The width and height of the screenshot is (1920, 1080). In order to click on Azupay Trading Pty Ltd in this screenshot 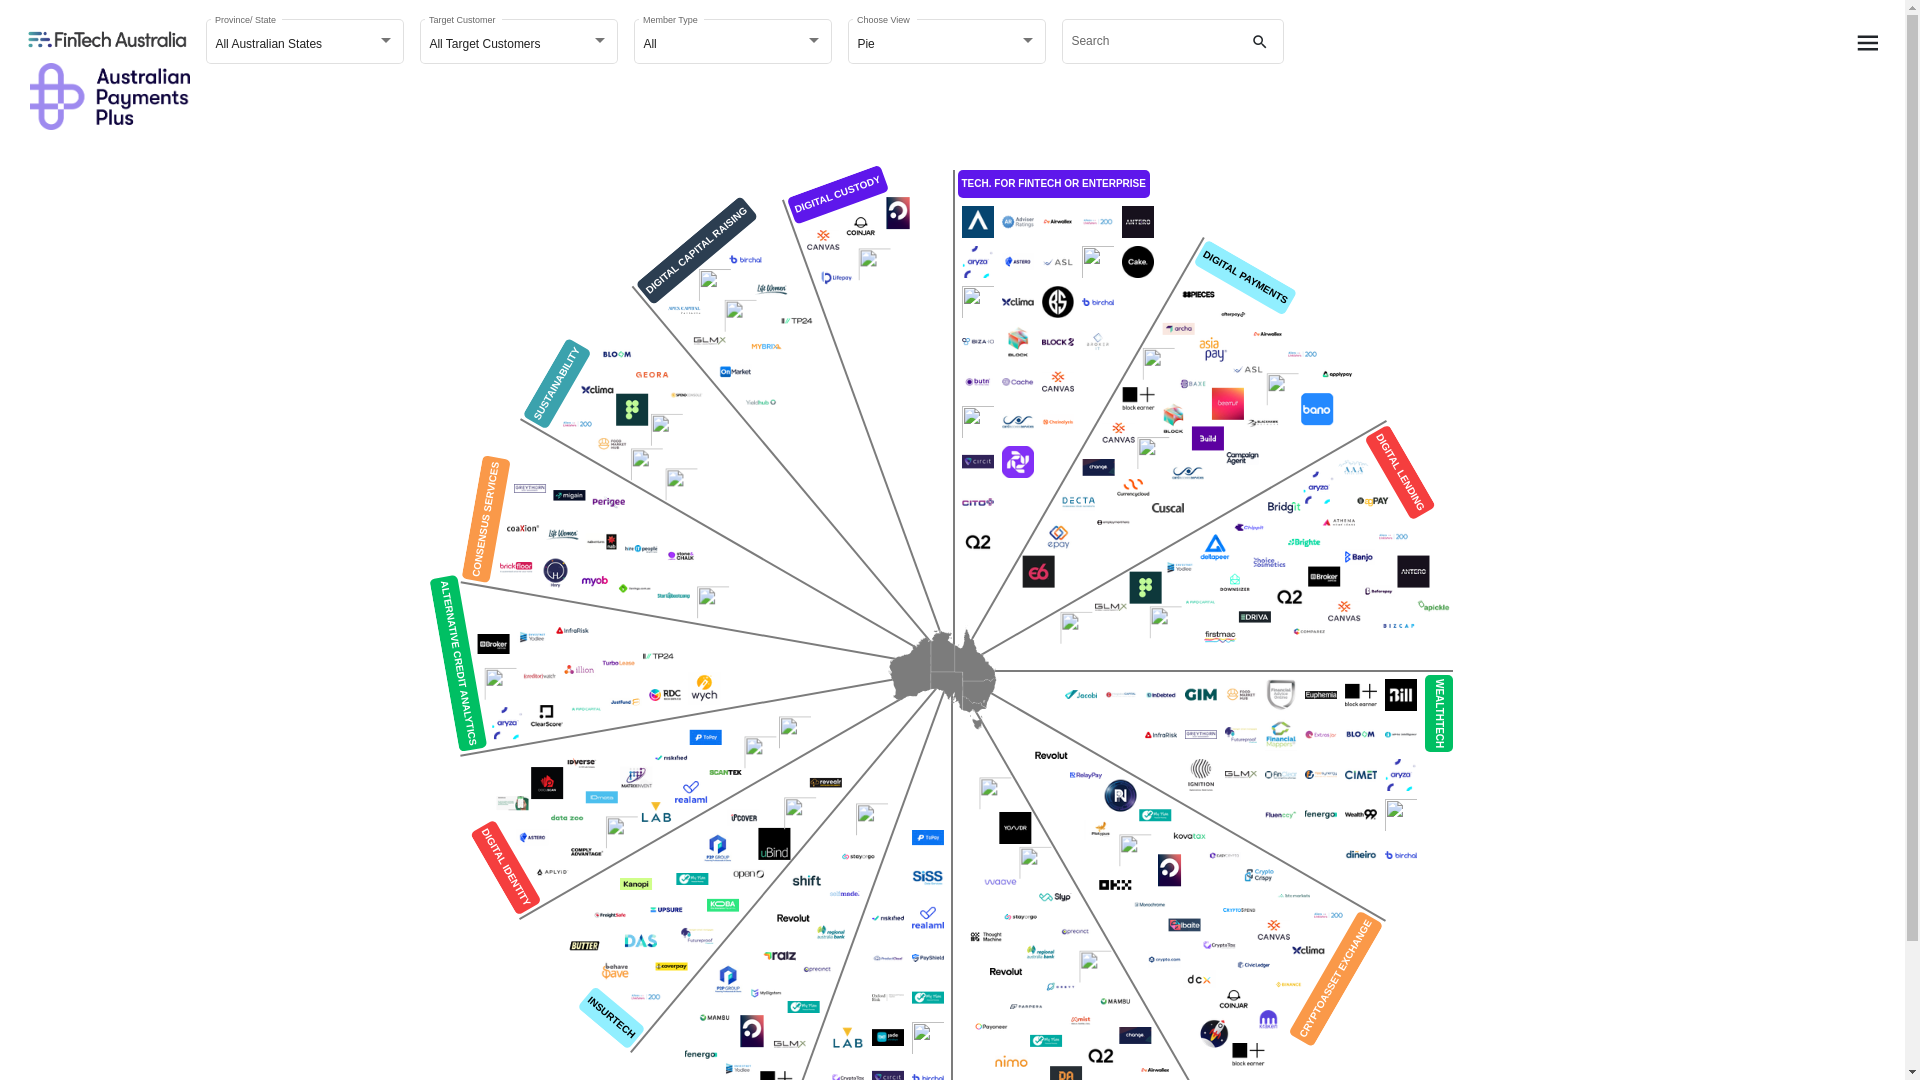, I will do `click(1098, 262)`.